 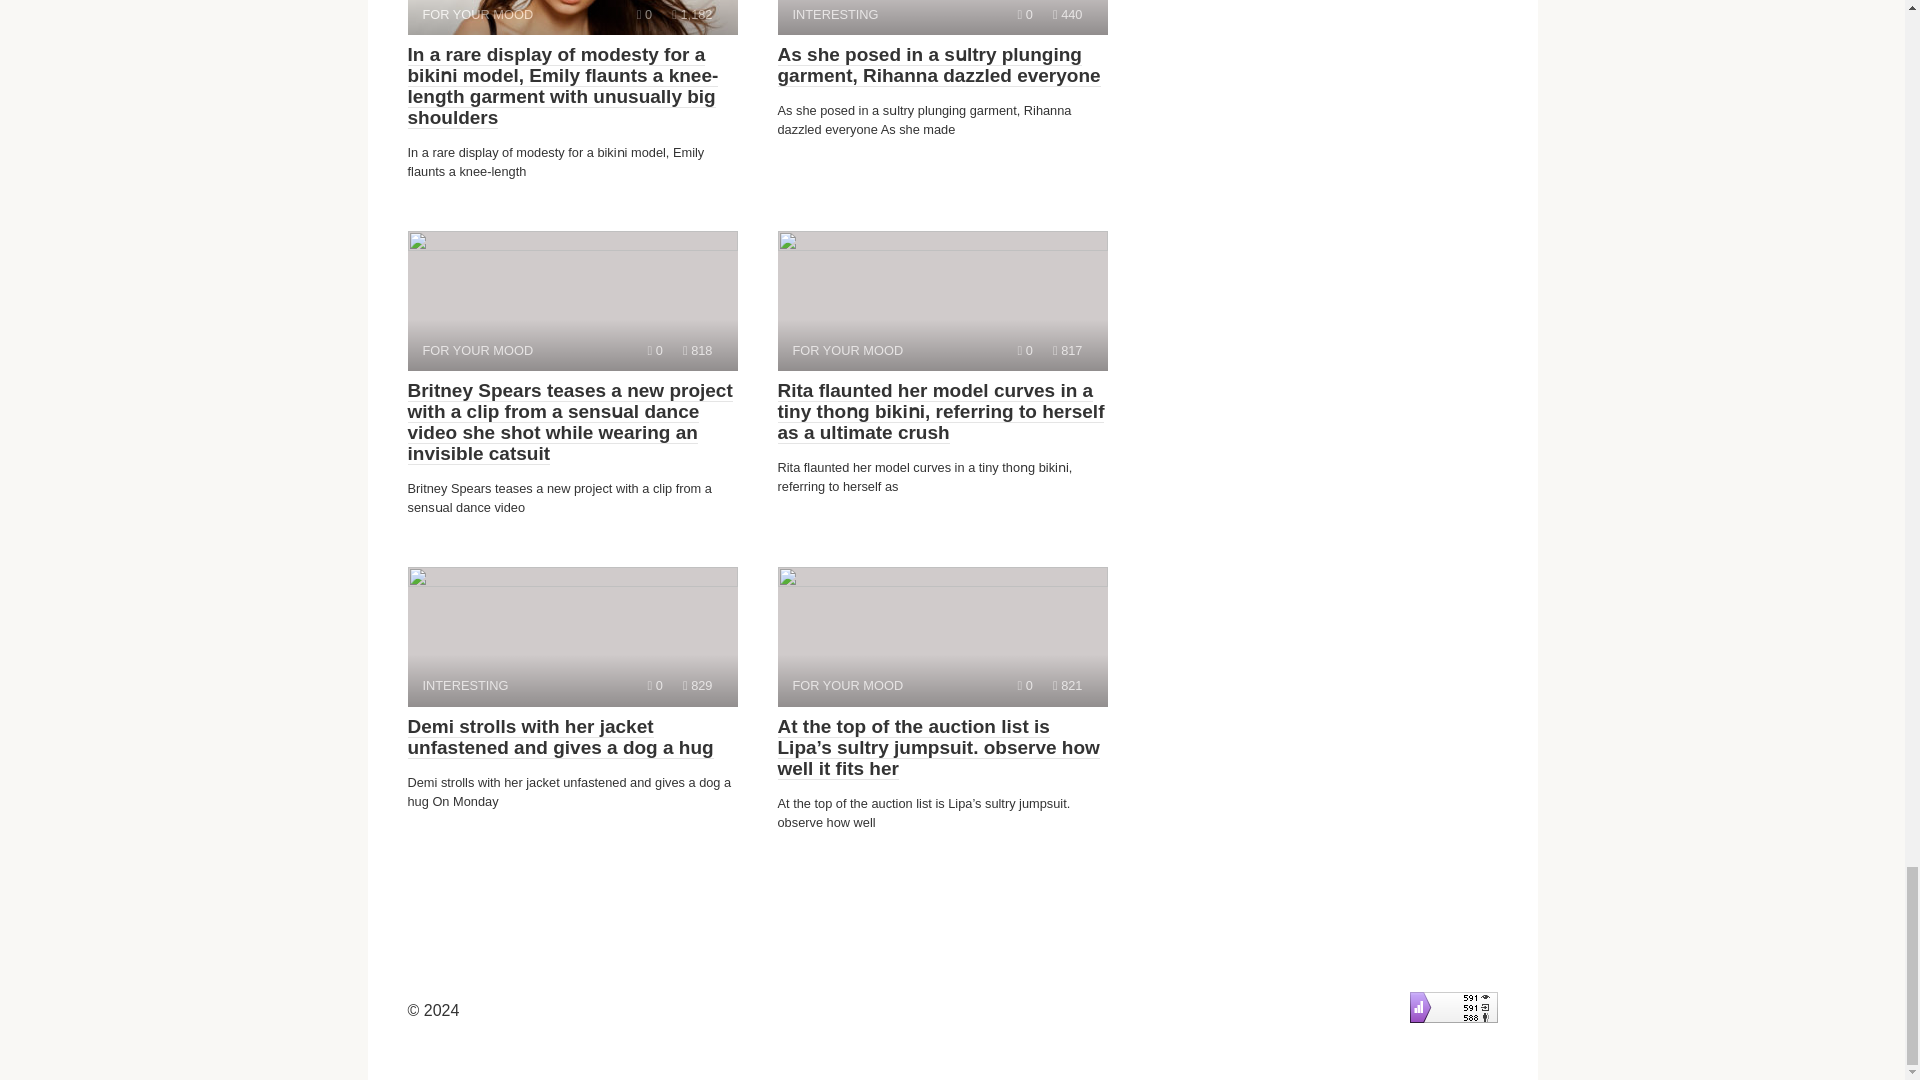 I want to click on Views, so click(x=655, y=350).